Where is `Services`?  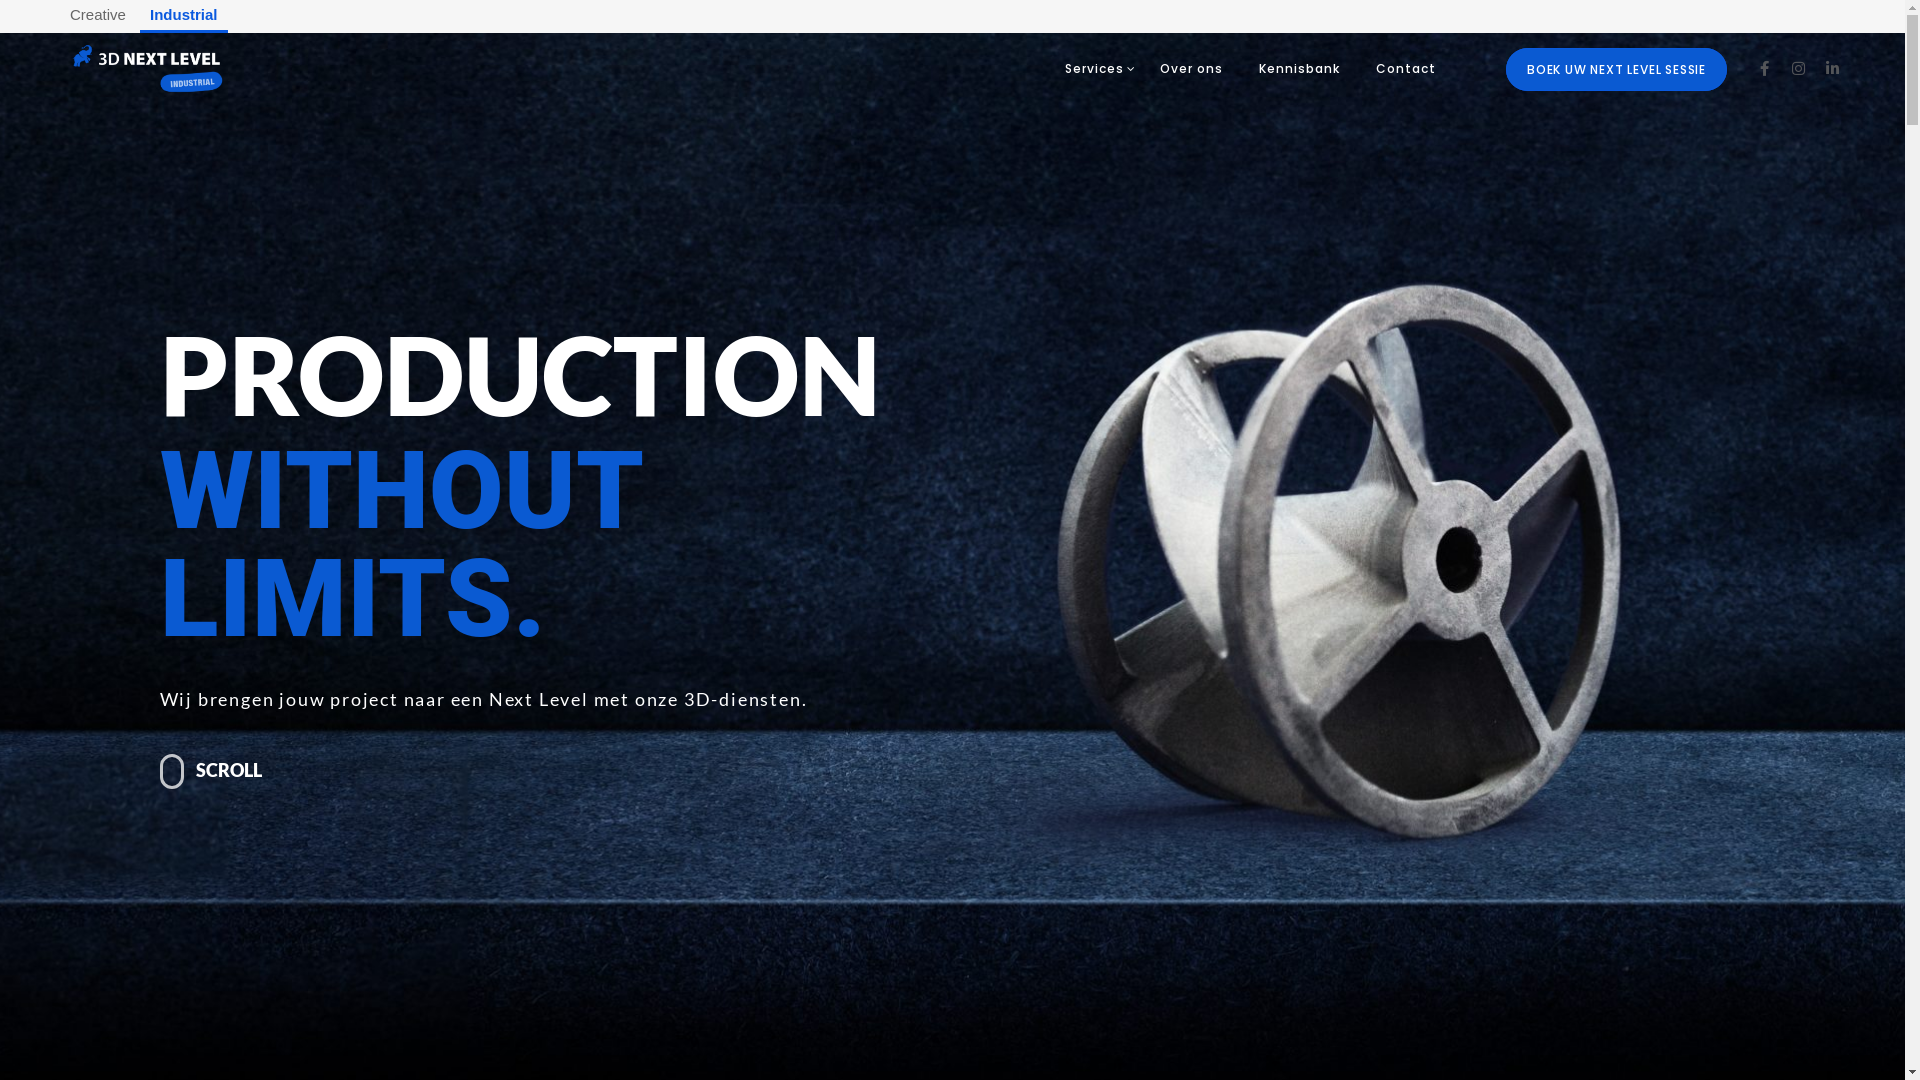
Services is located at coordinates (1094, 68).